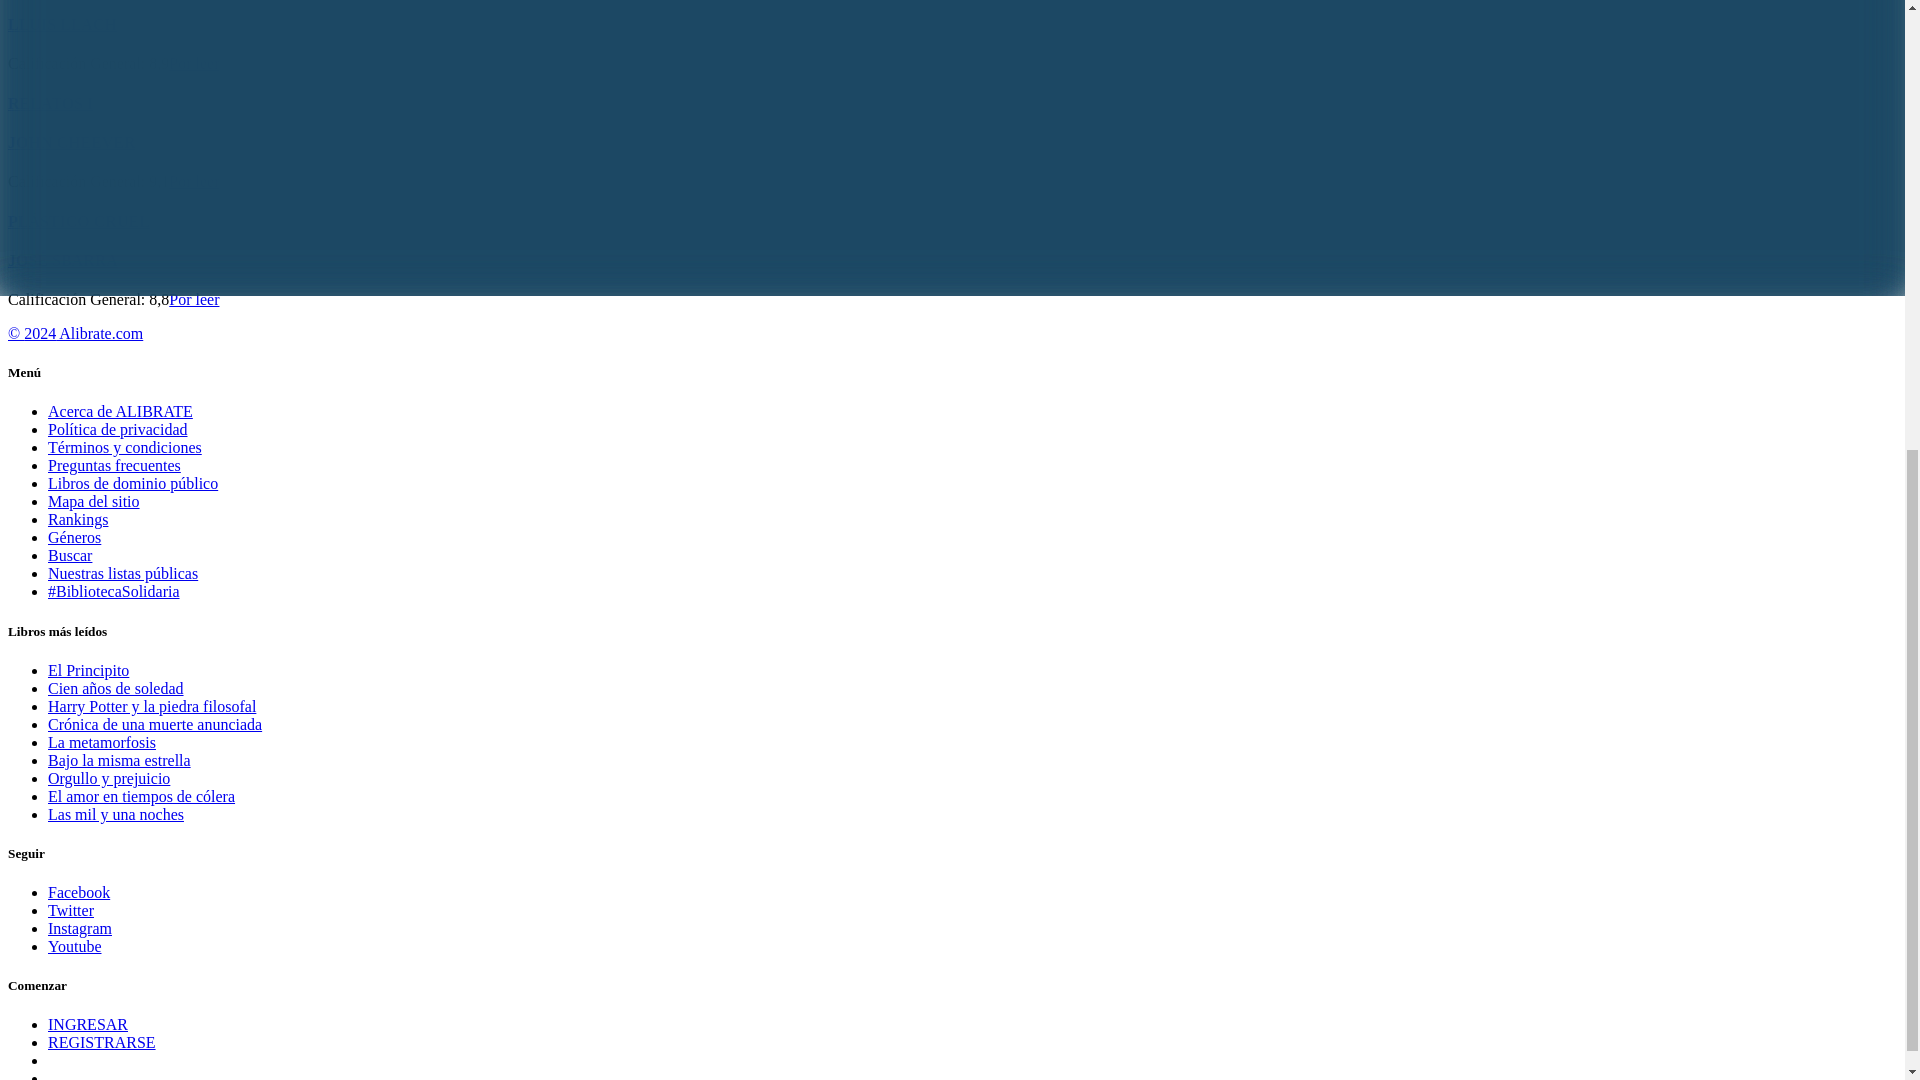 This screenshot has height=1080, width=1920. What do you see at coordinates (193, 298) in the screenshot?
I see `Por leer` at bounding box center [193, 298].